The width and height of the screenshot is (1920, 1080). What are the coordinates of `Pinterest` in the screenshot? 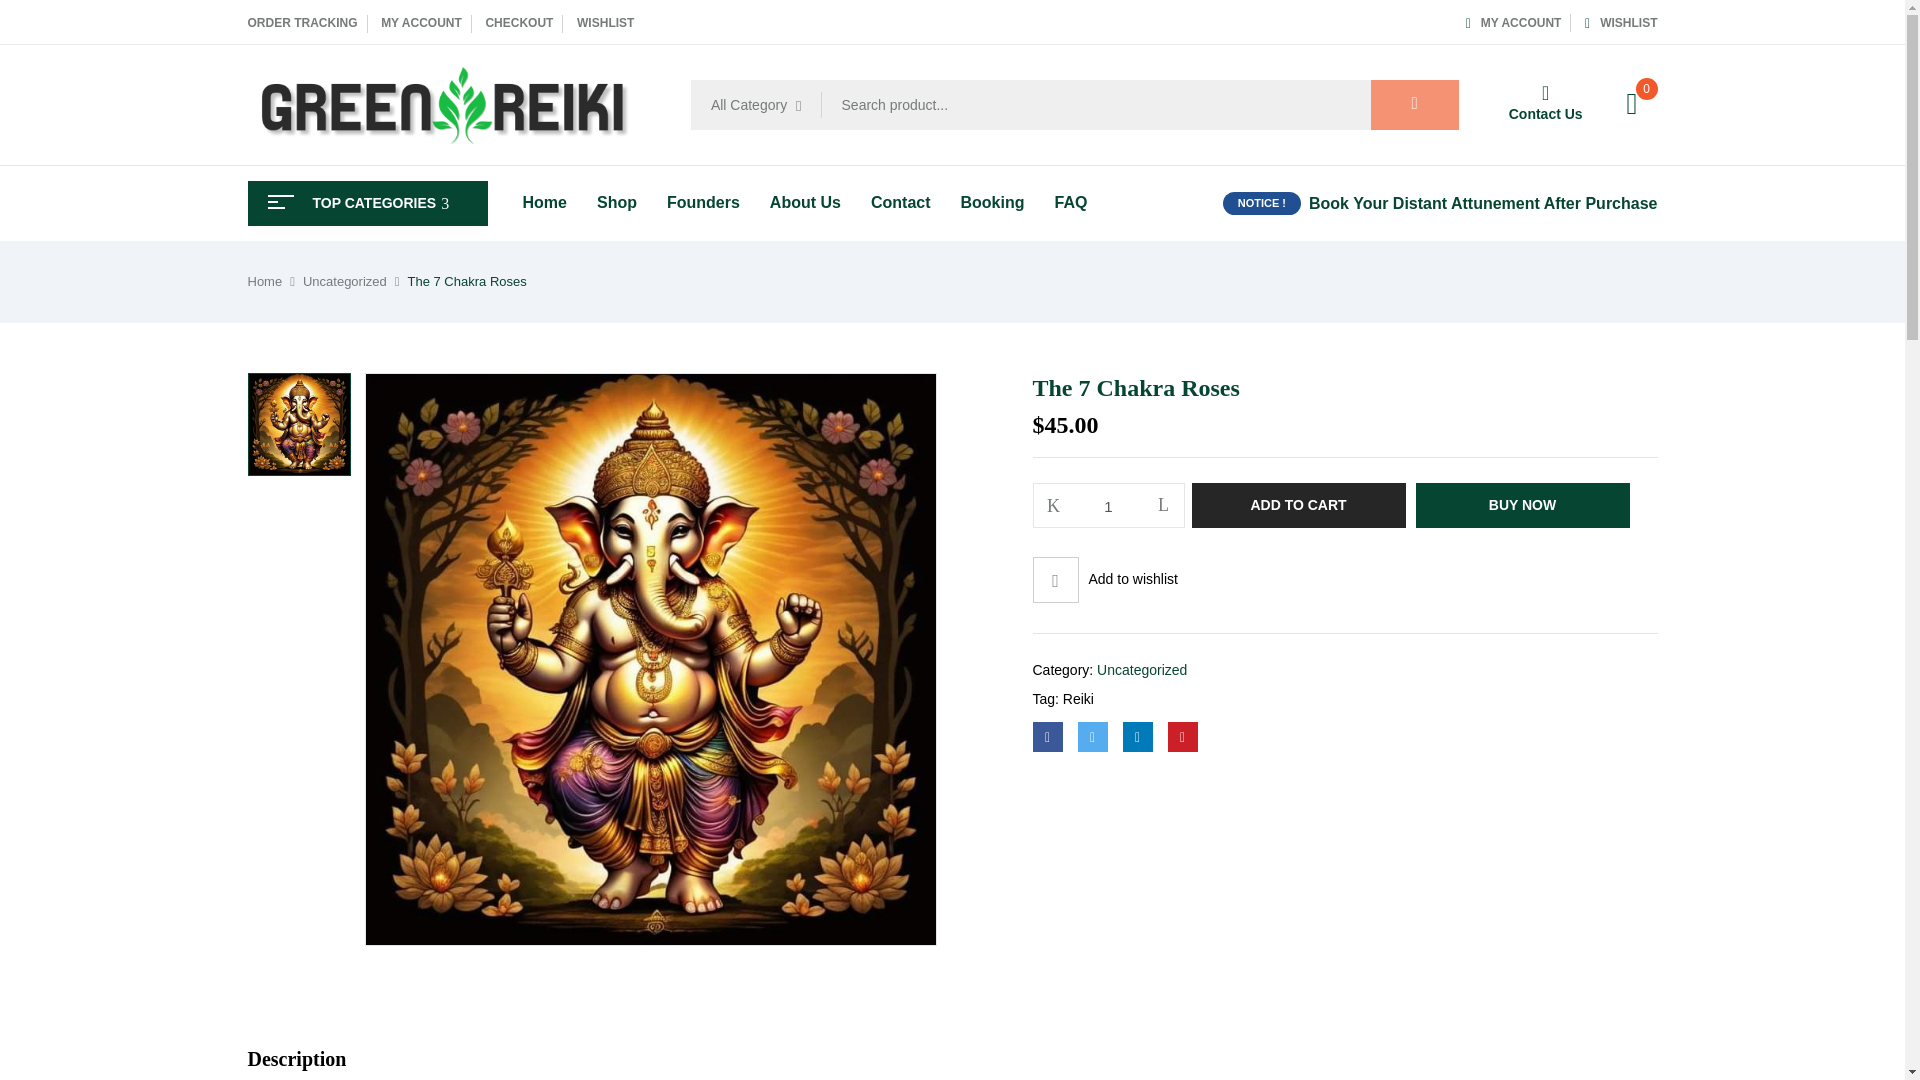 It's located at (1182, 736).